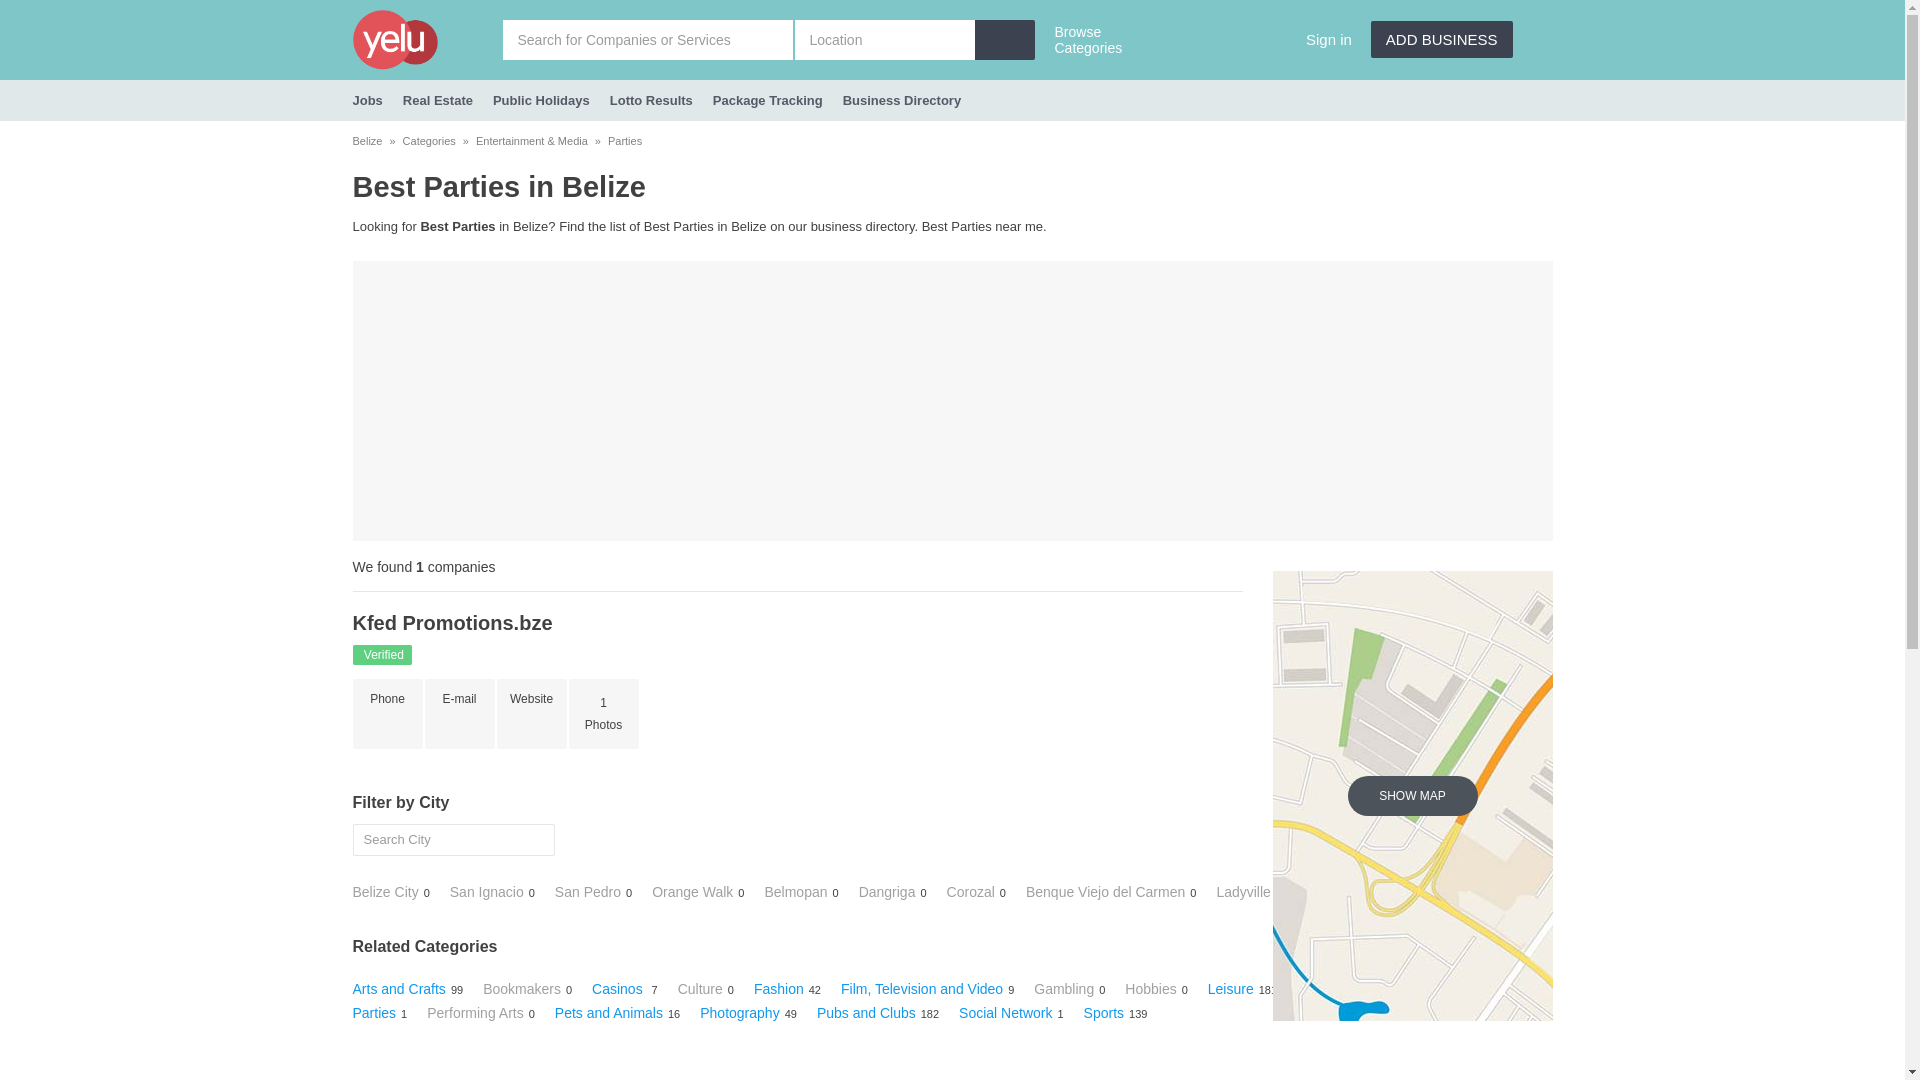 The height and width of the screenshot is (1080, 1920). I want to click on Casinos, so click(619, 989).